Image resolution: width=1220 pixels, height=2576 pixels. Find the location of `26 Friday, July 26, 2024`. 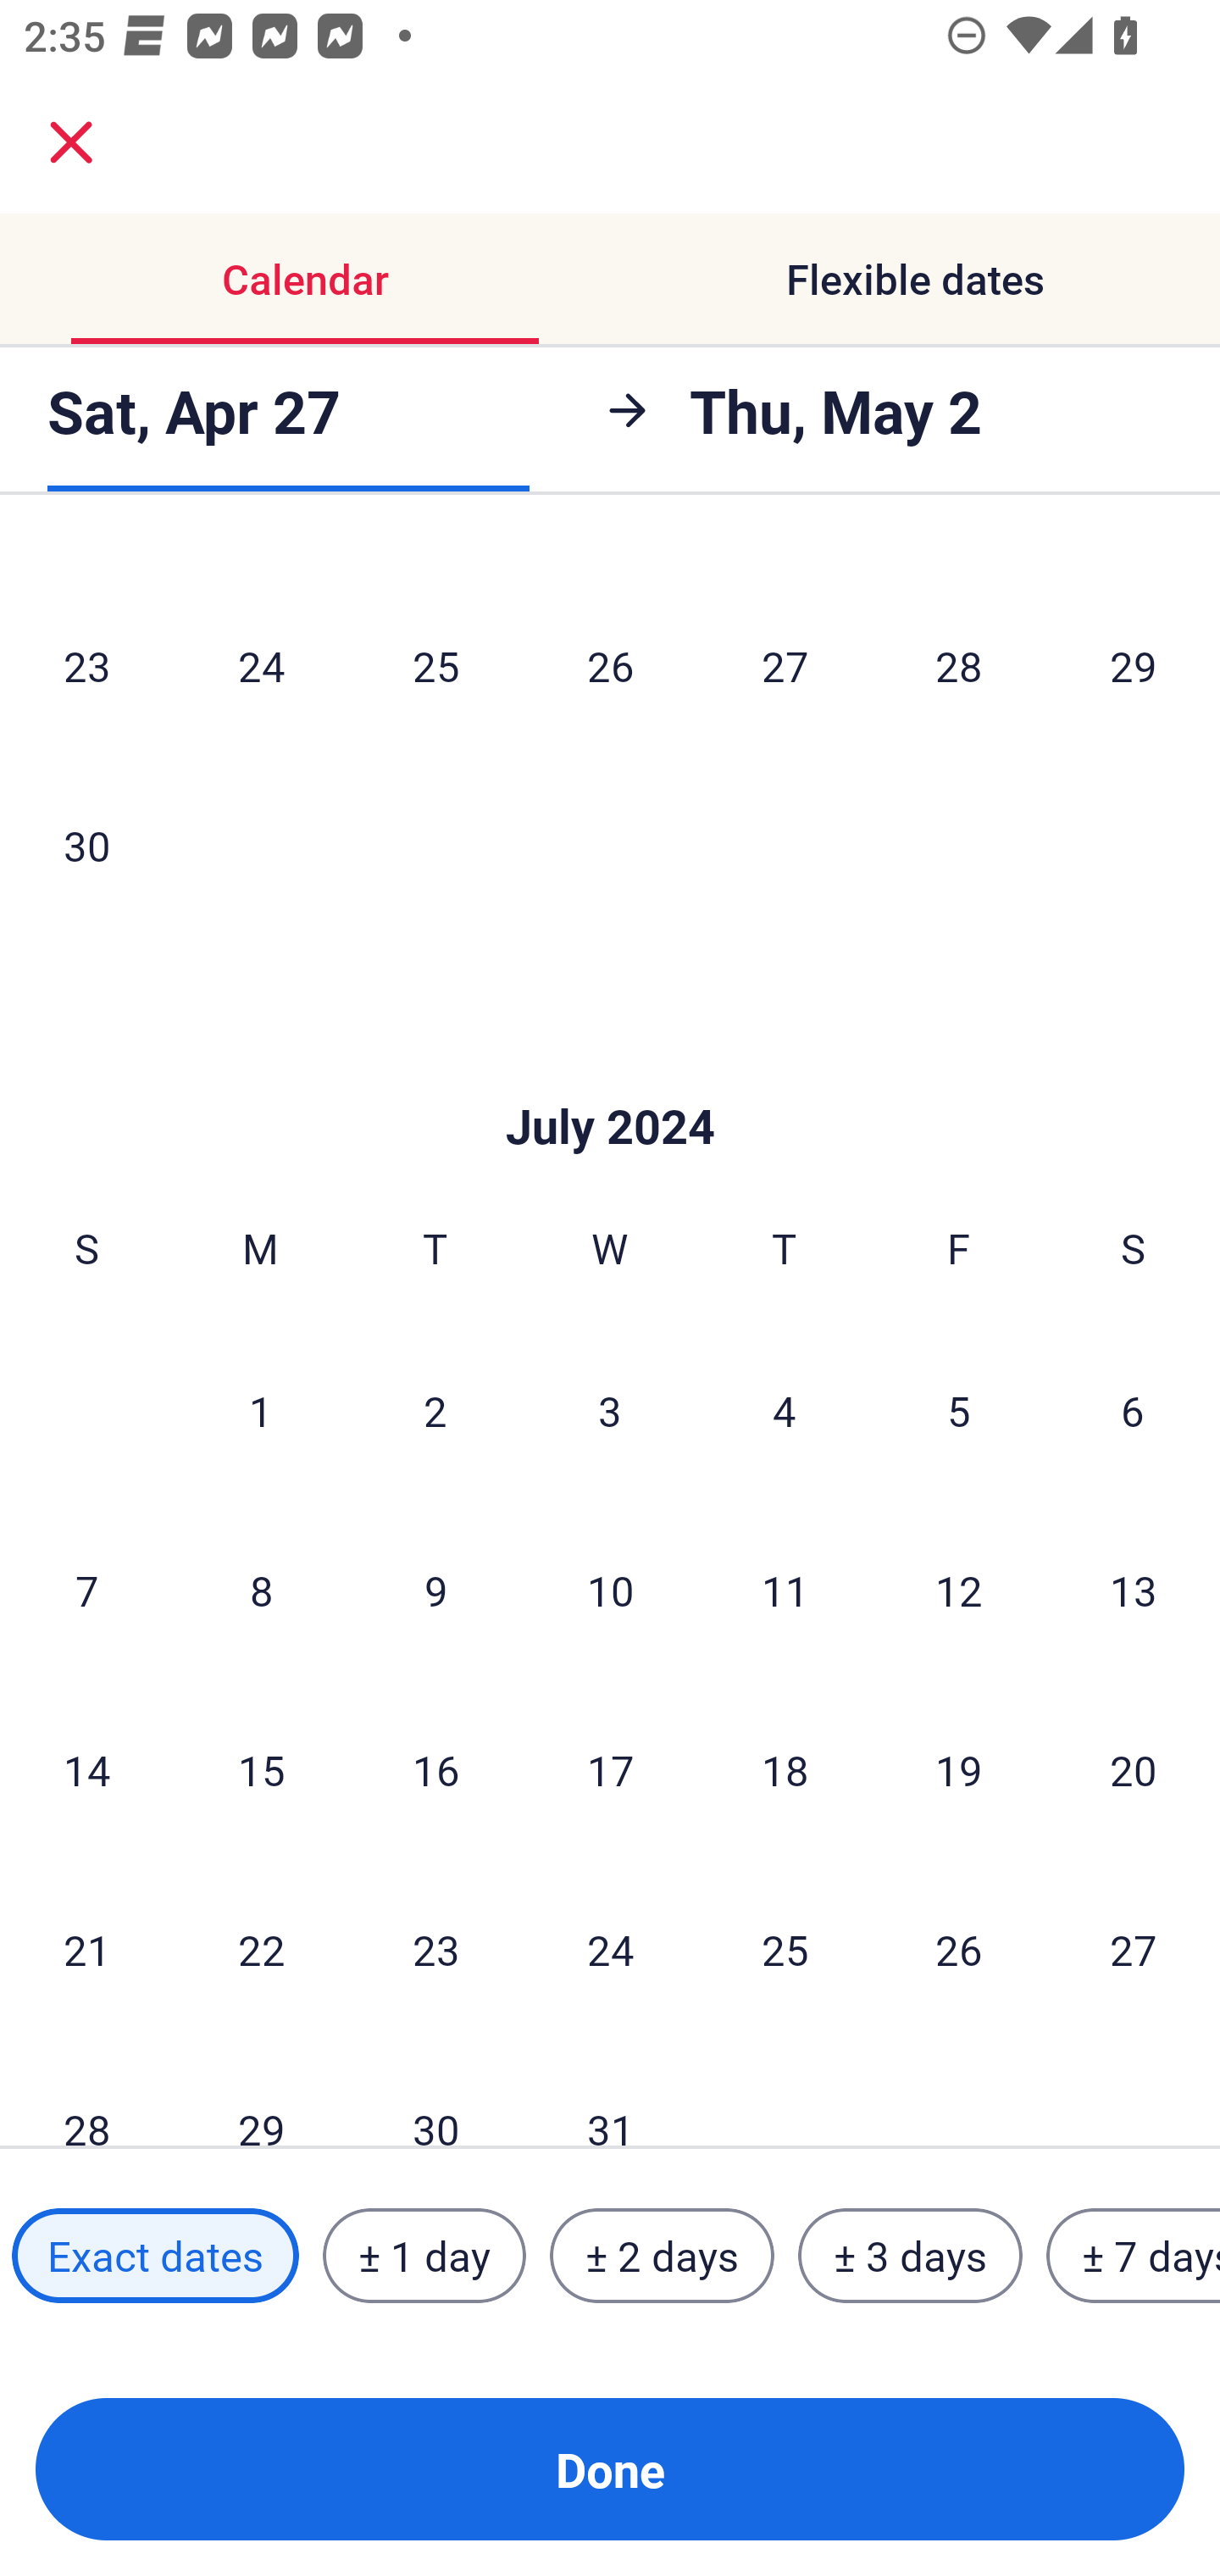

26 Friday, July 26, 2024 is located at coordinates (959, 1948).